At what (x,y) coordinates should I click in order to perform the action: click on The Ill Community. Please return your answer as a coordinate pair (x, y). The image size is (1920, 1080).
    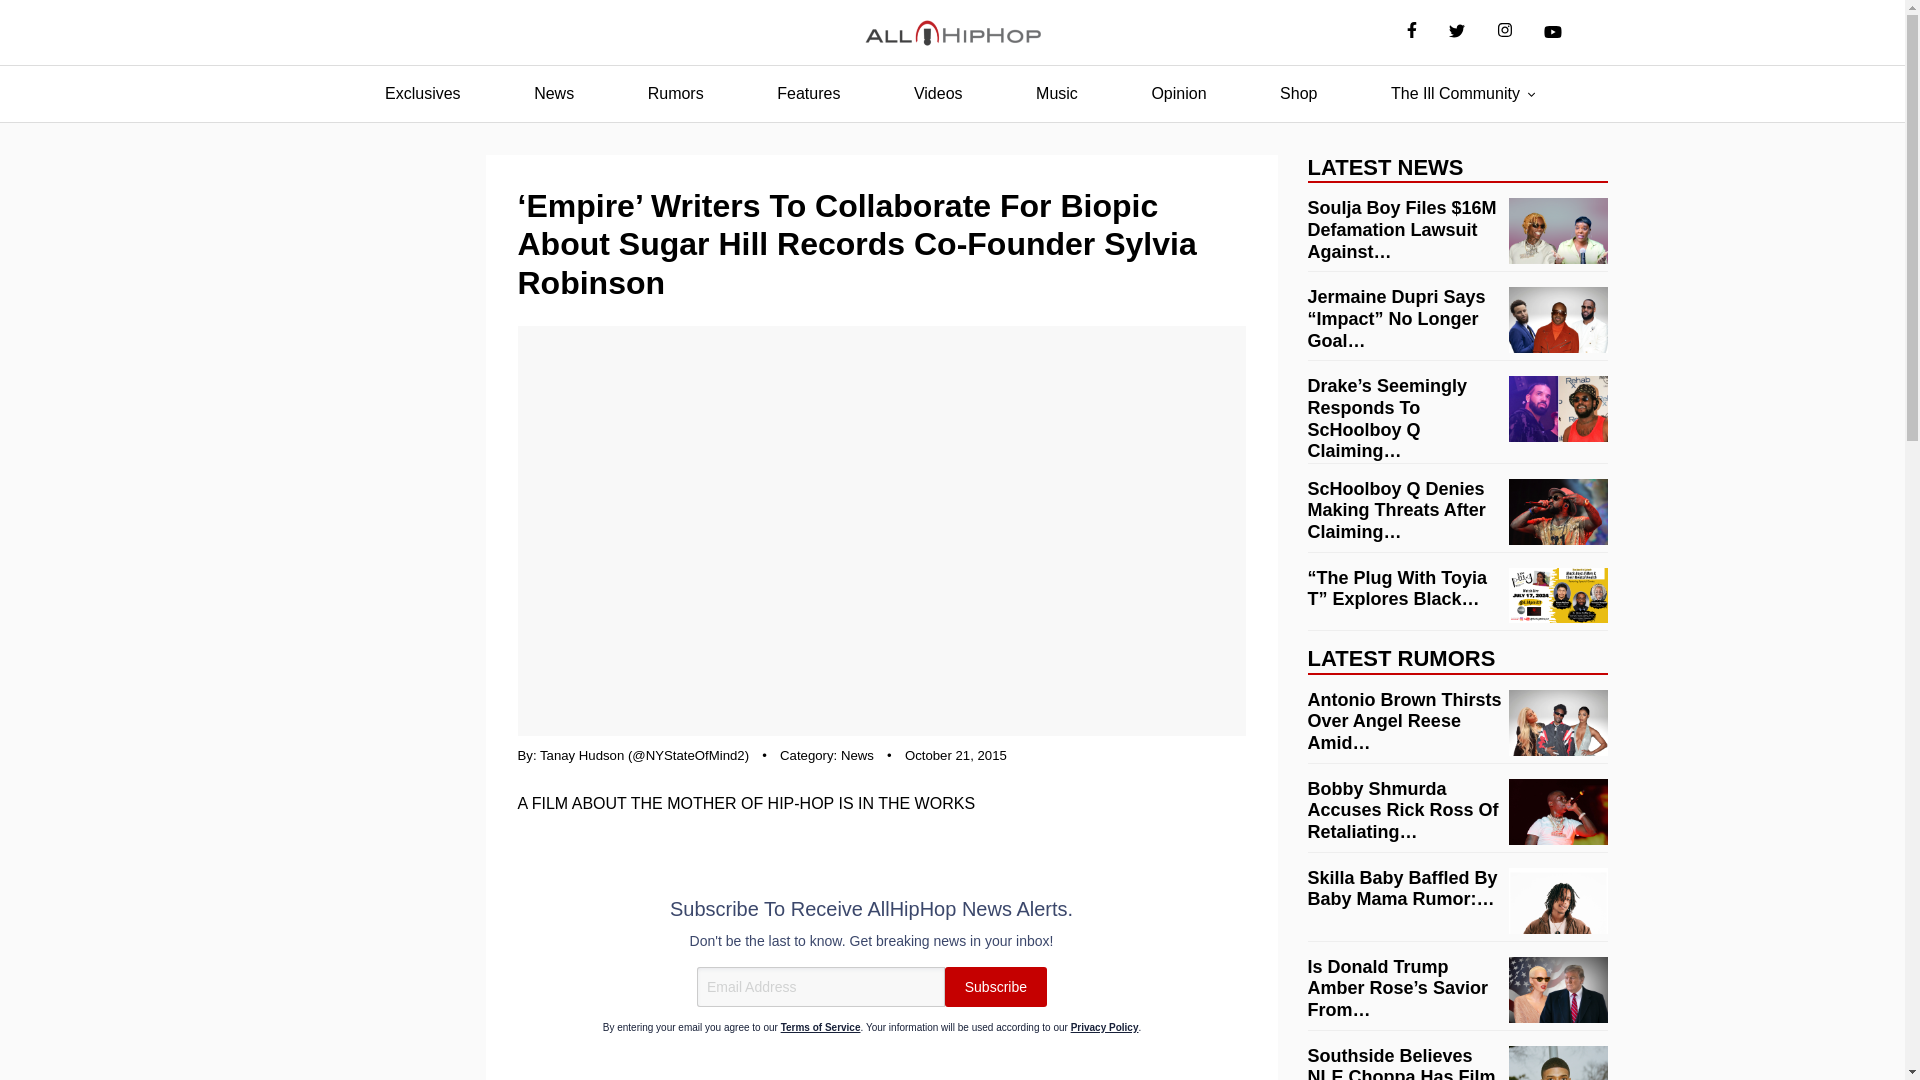
    Looking at the image, I should click on (1455, 94).